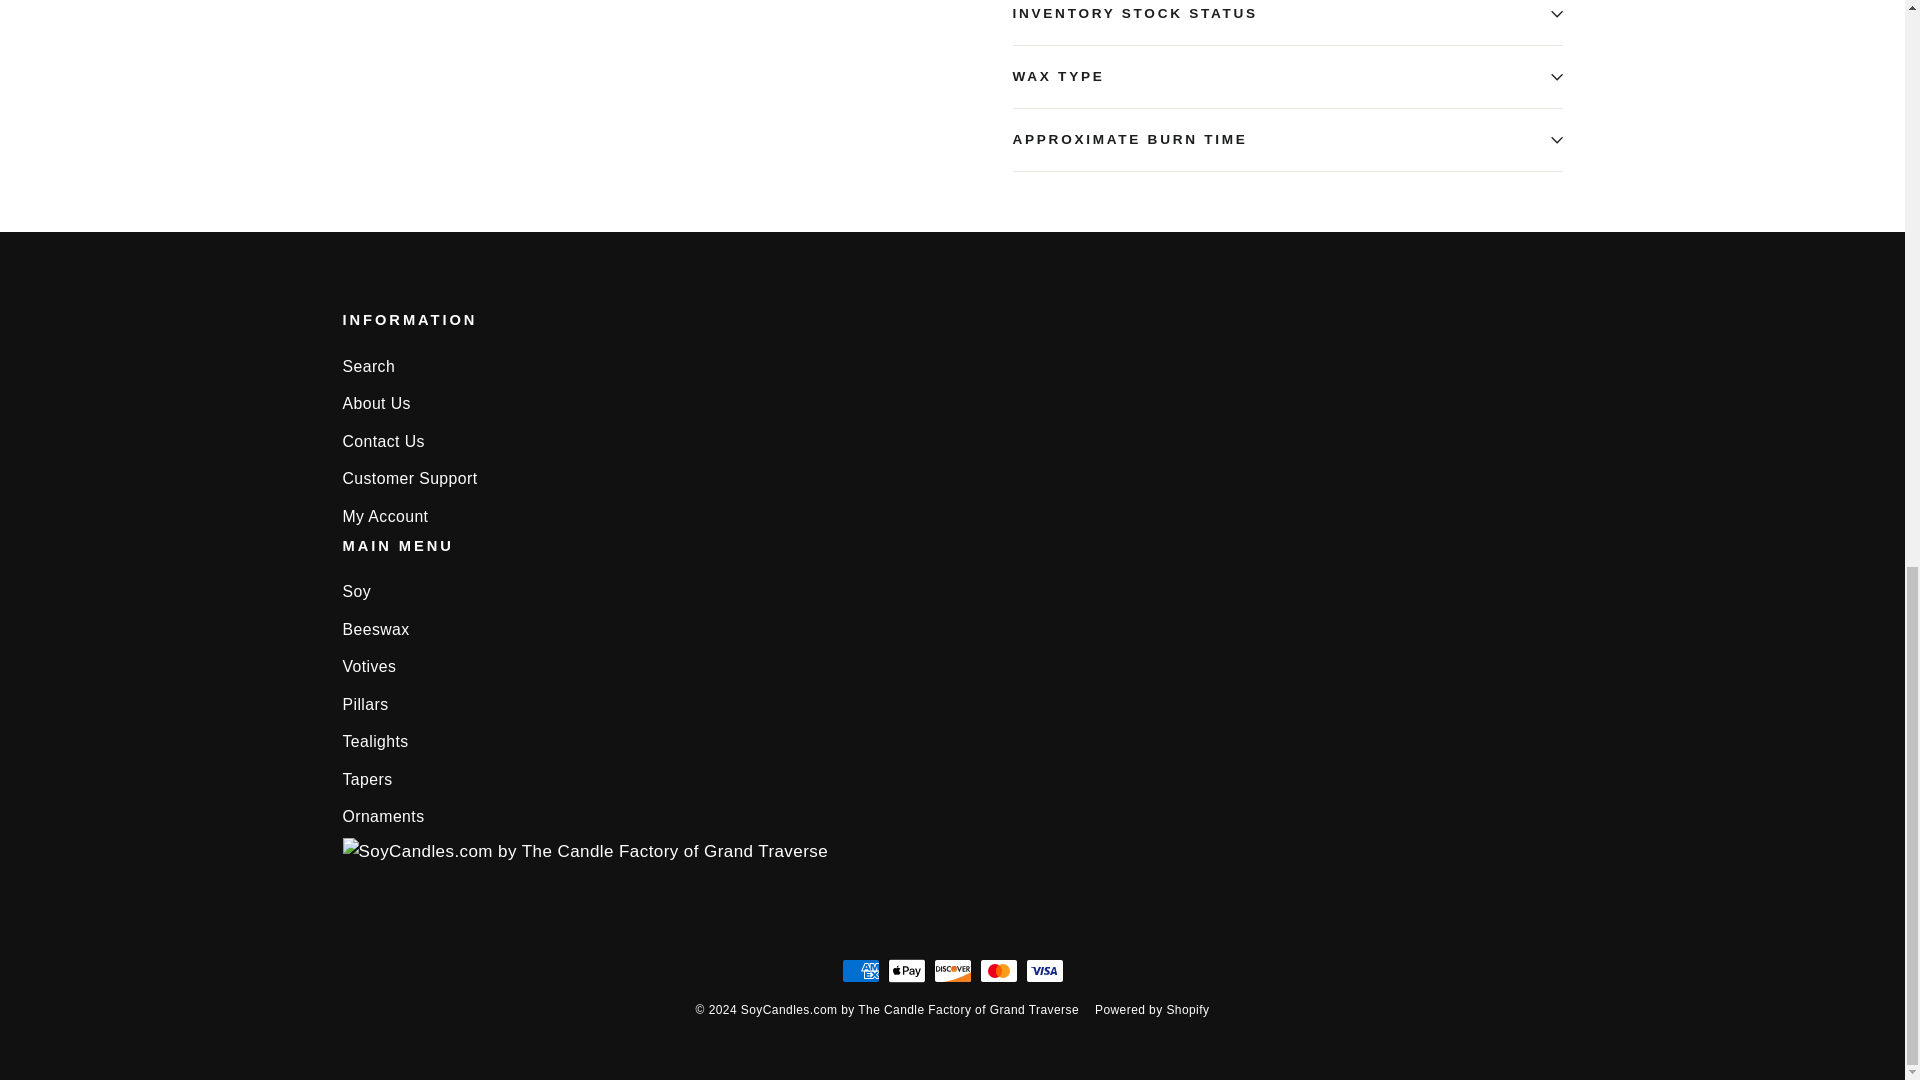 The image size is (1920, 1080). I want to click on American Express, so click(860, 970).